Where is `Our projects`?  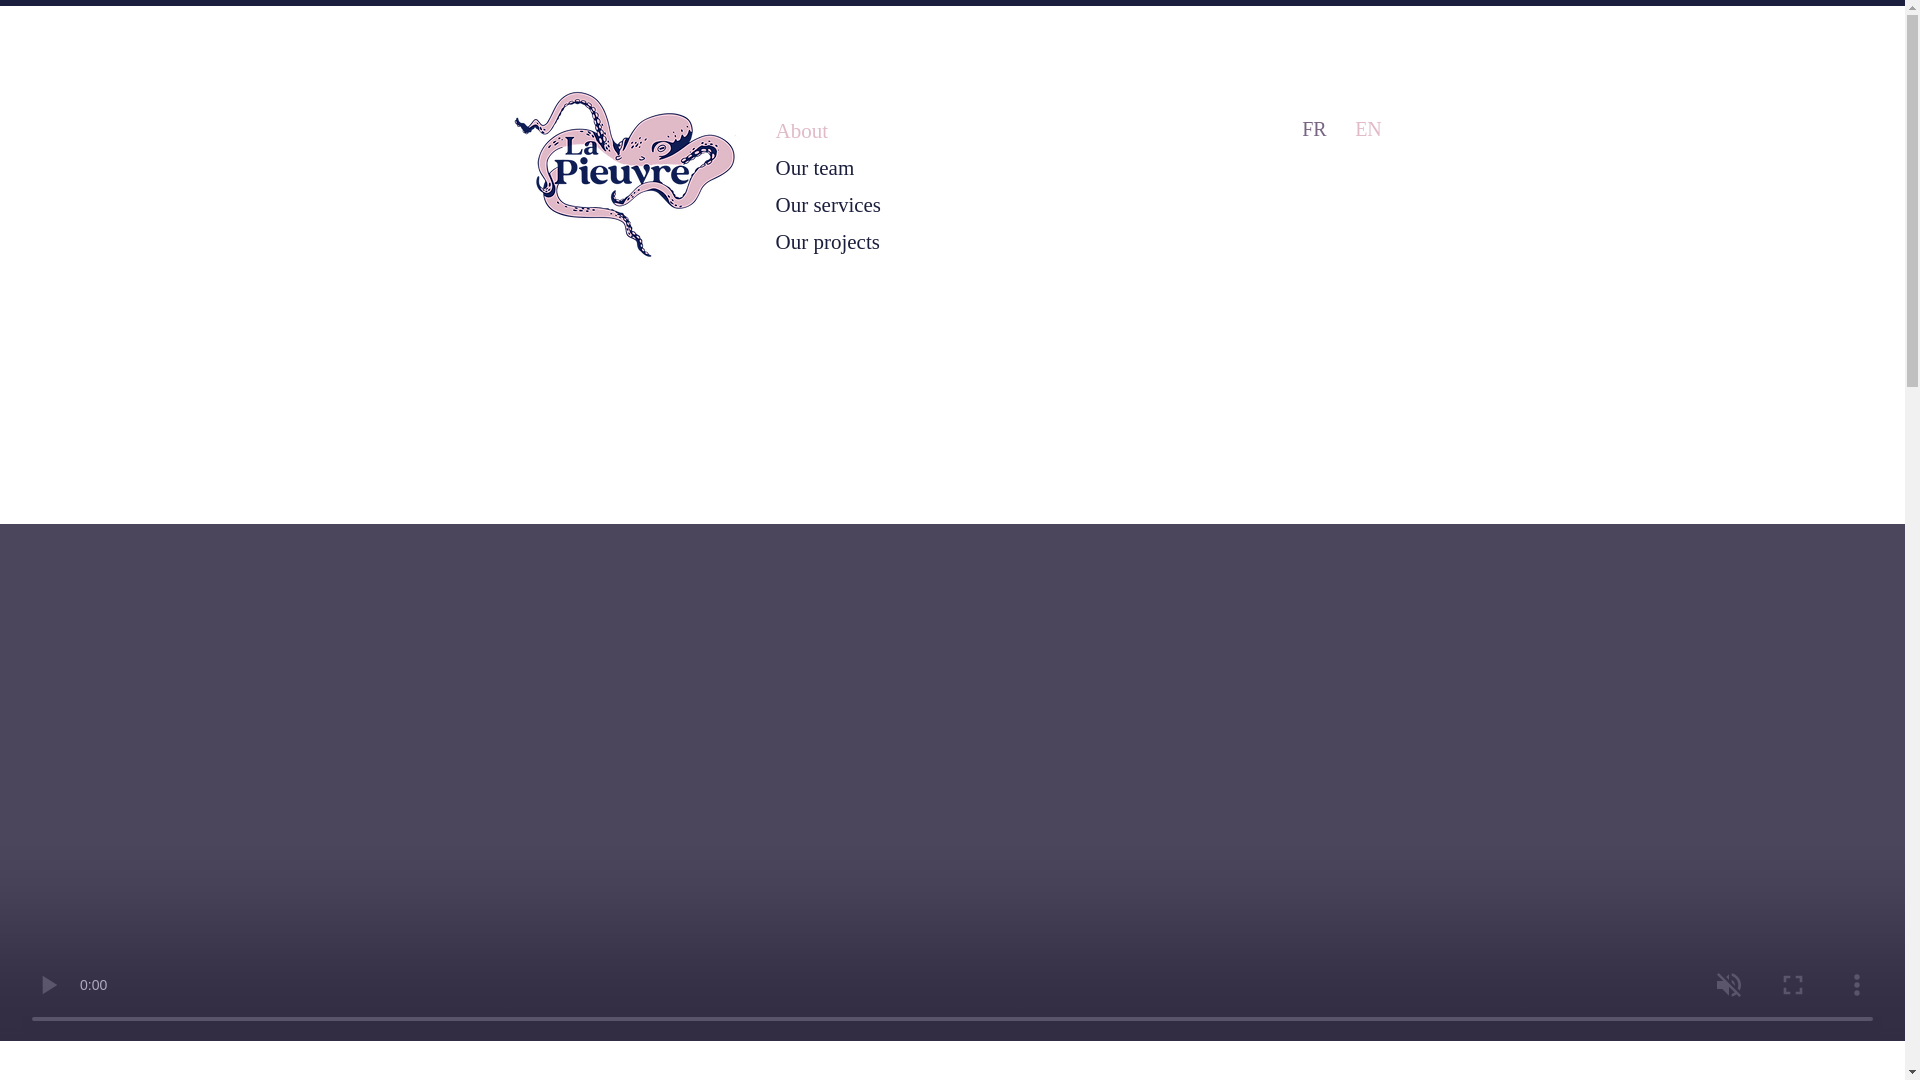 Our projects is located at coordinates (888, 242).